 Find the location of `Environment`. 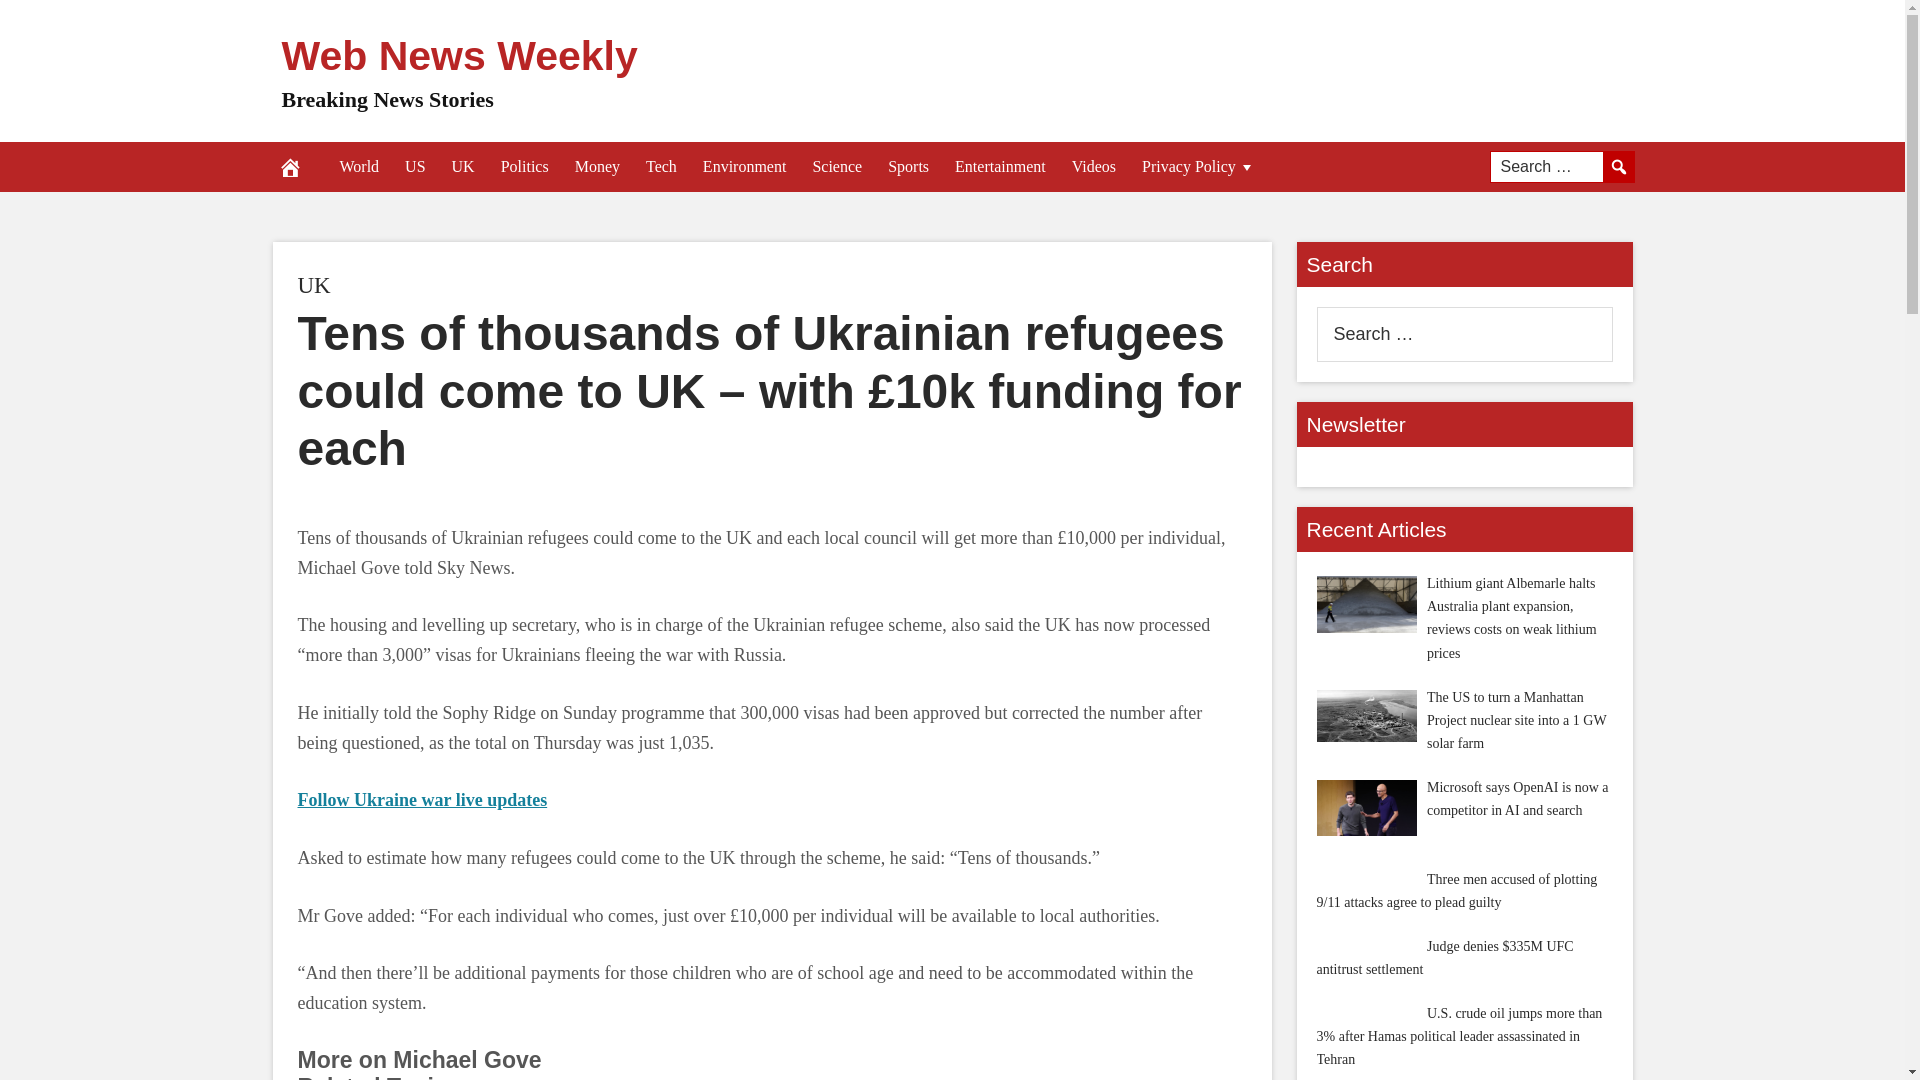

Environment is located at coordinates (744, 166).